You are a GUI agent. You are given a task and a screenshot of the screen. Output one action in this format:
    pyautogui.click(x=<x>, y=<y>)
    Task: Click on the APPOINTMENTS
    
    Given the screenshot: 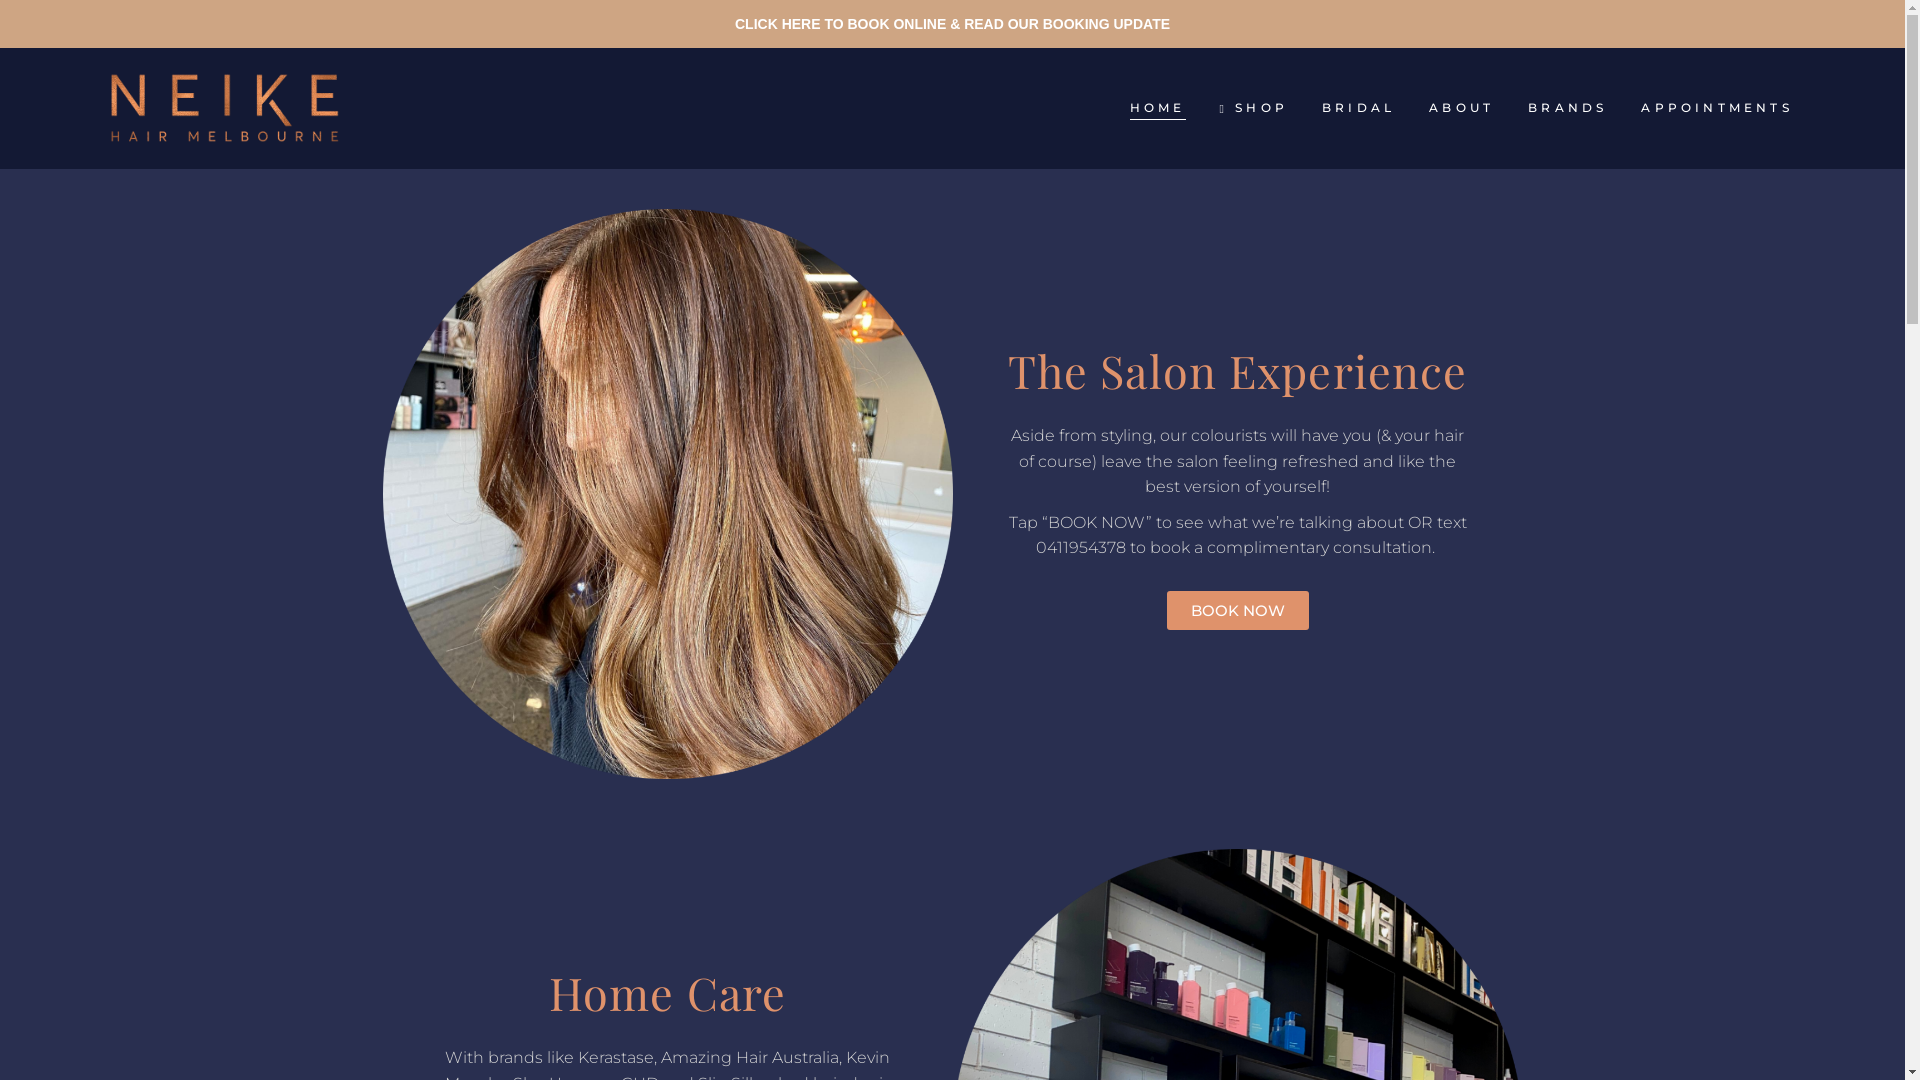 What is the action you would take?
    pyautogui.click(x=1716, y=108)
    